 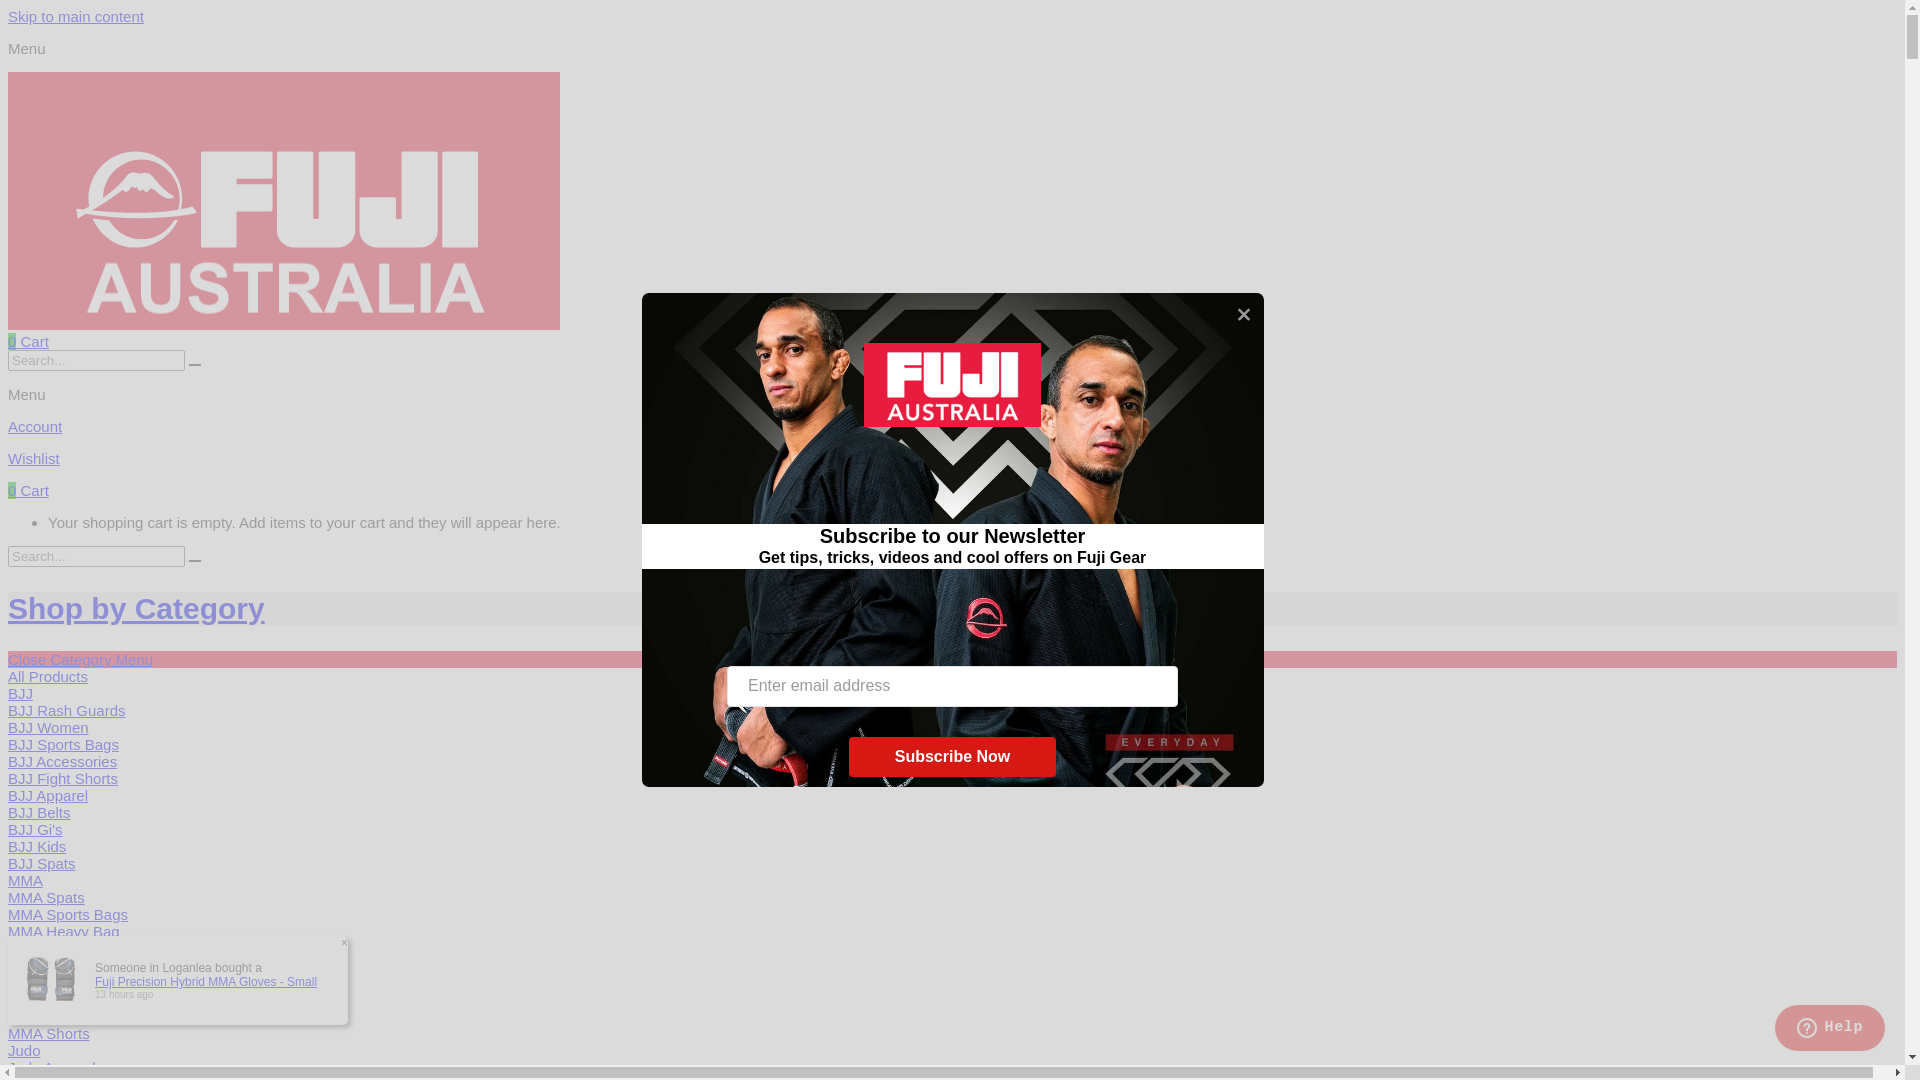 What do you see at coordinates (76, 16) in the screenshot?
I see `Skip to main content` at bounding box center [76, 16].